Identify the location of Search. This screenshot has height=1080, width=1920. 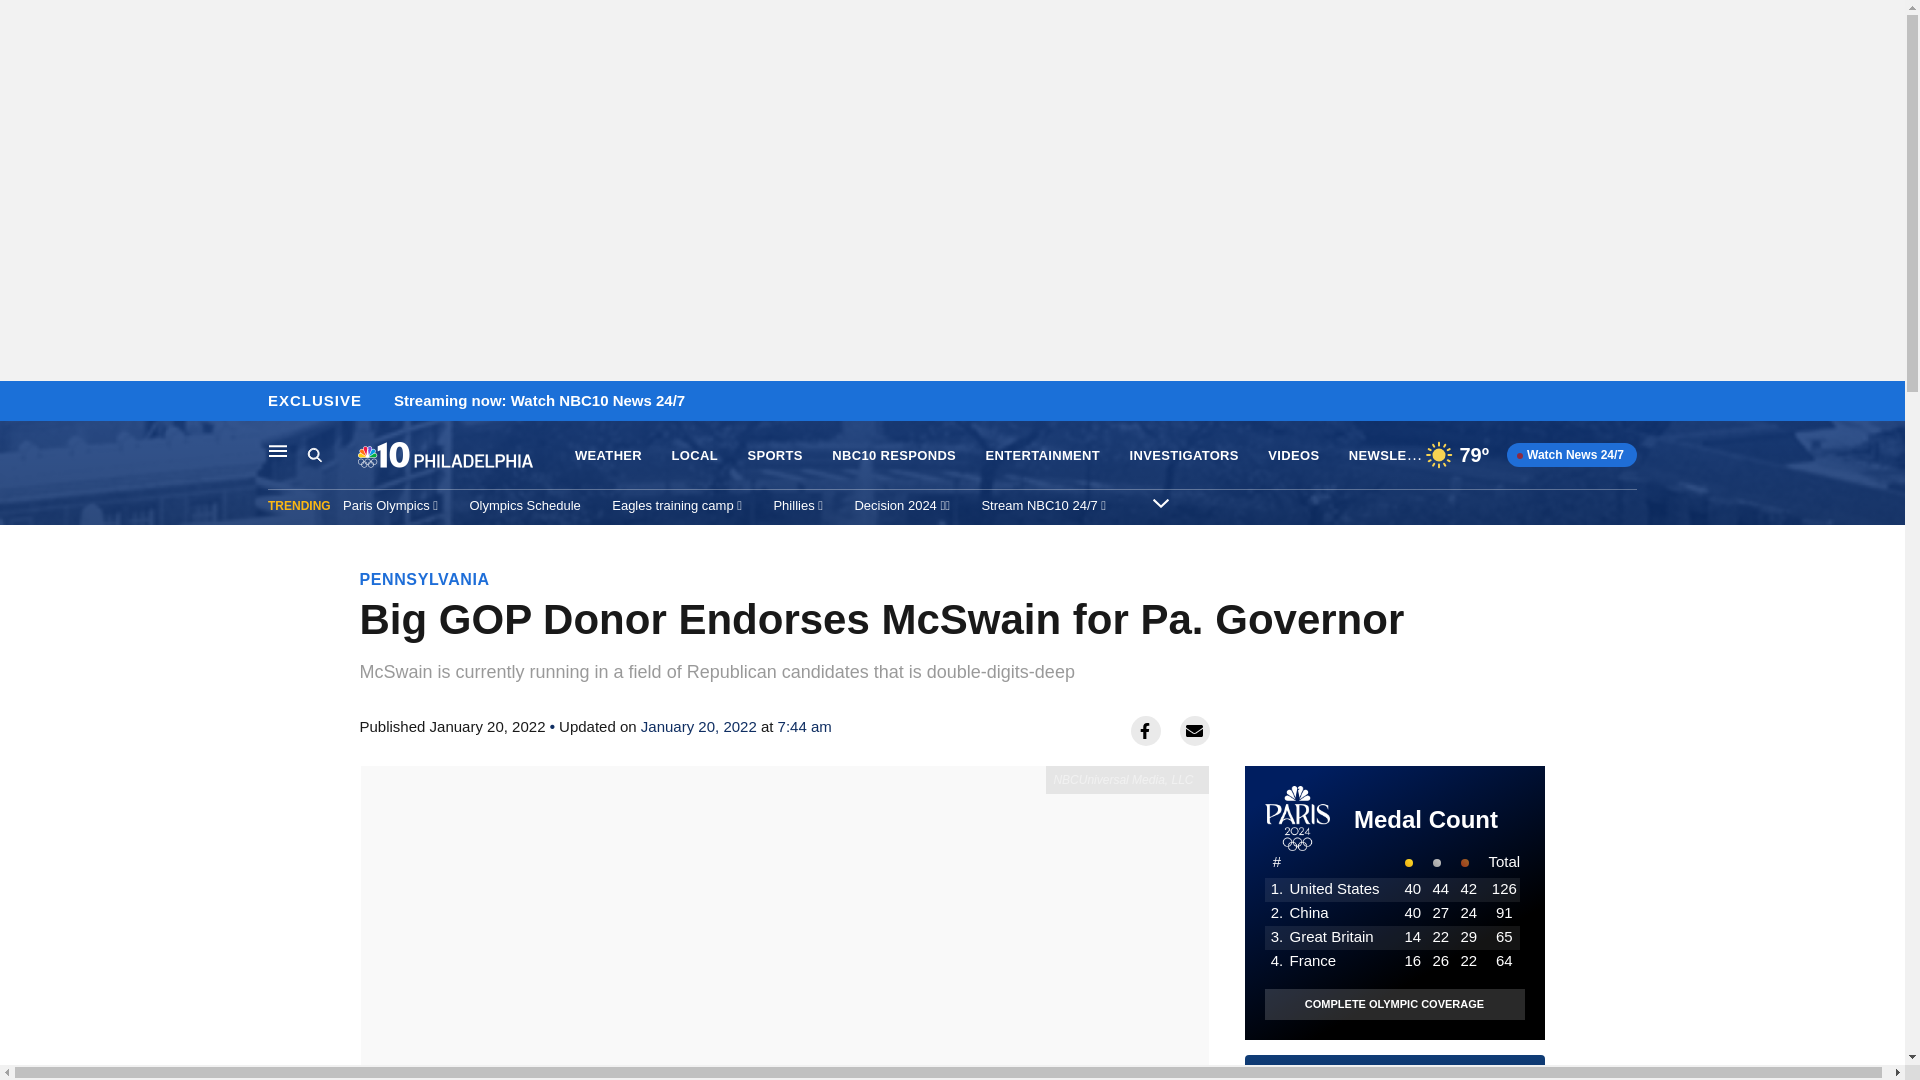
(314, 454).